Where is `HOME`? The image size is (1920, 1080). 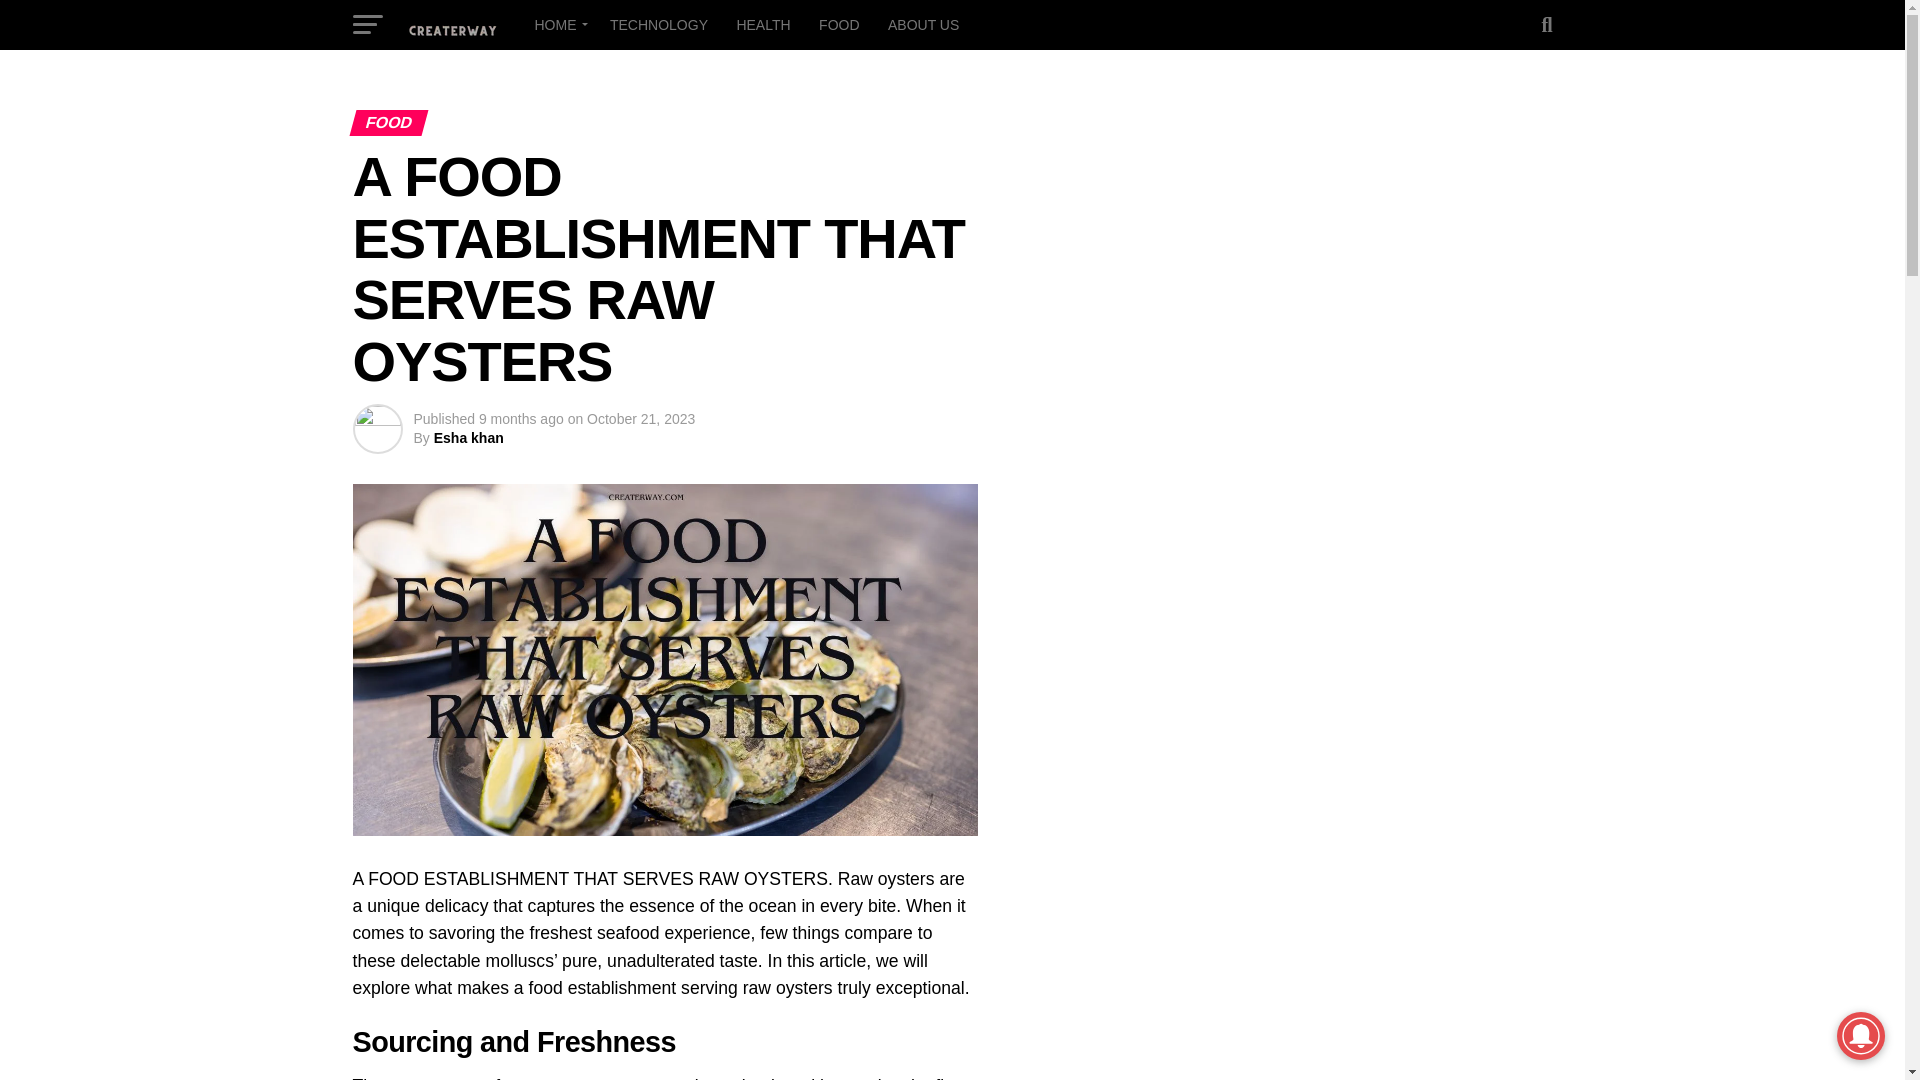
HOME is located at coordinates (558, 24).